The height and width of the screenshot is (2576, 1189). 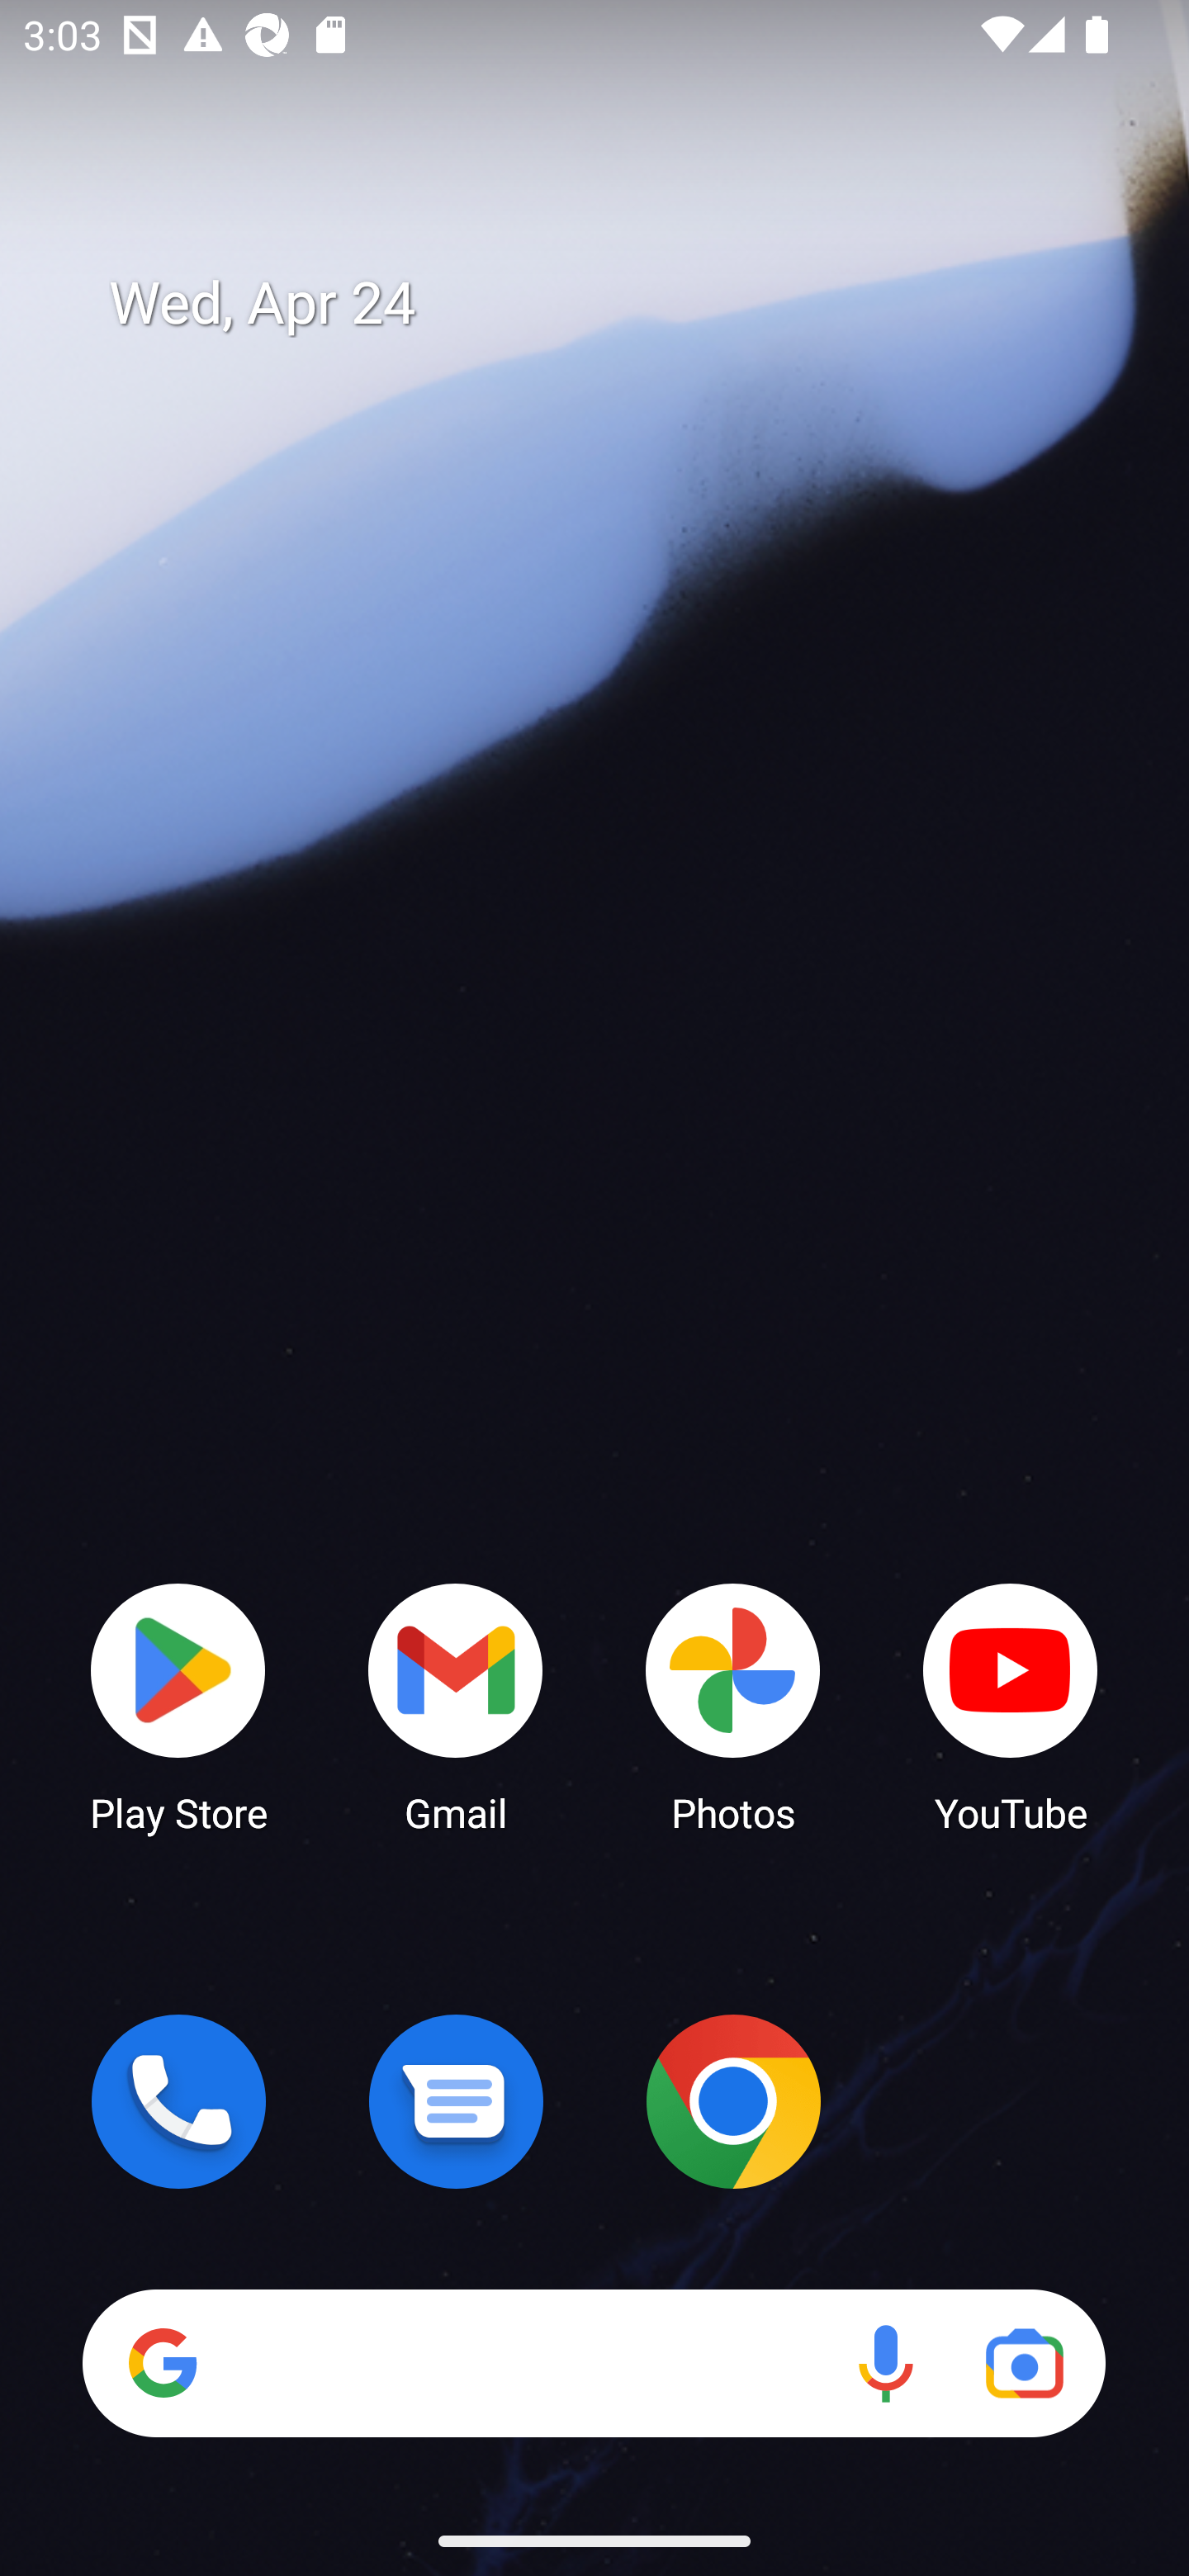 I want to click on Phone, so click(x=178, y=2101).